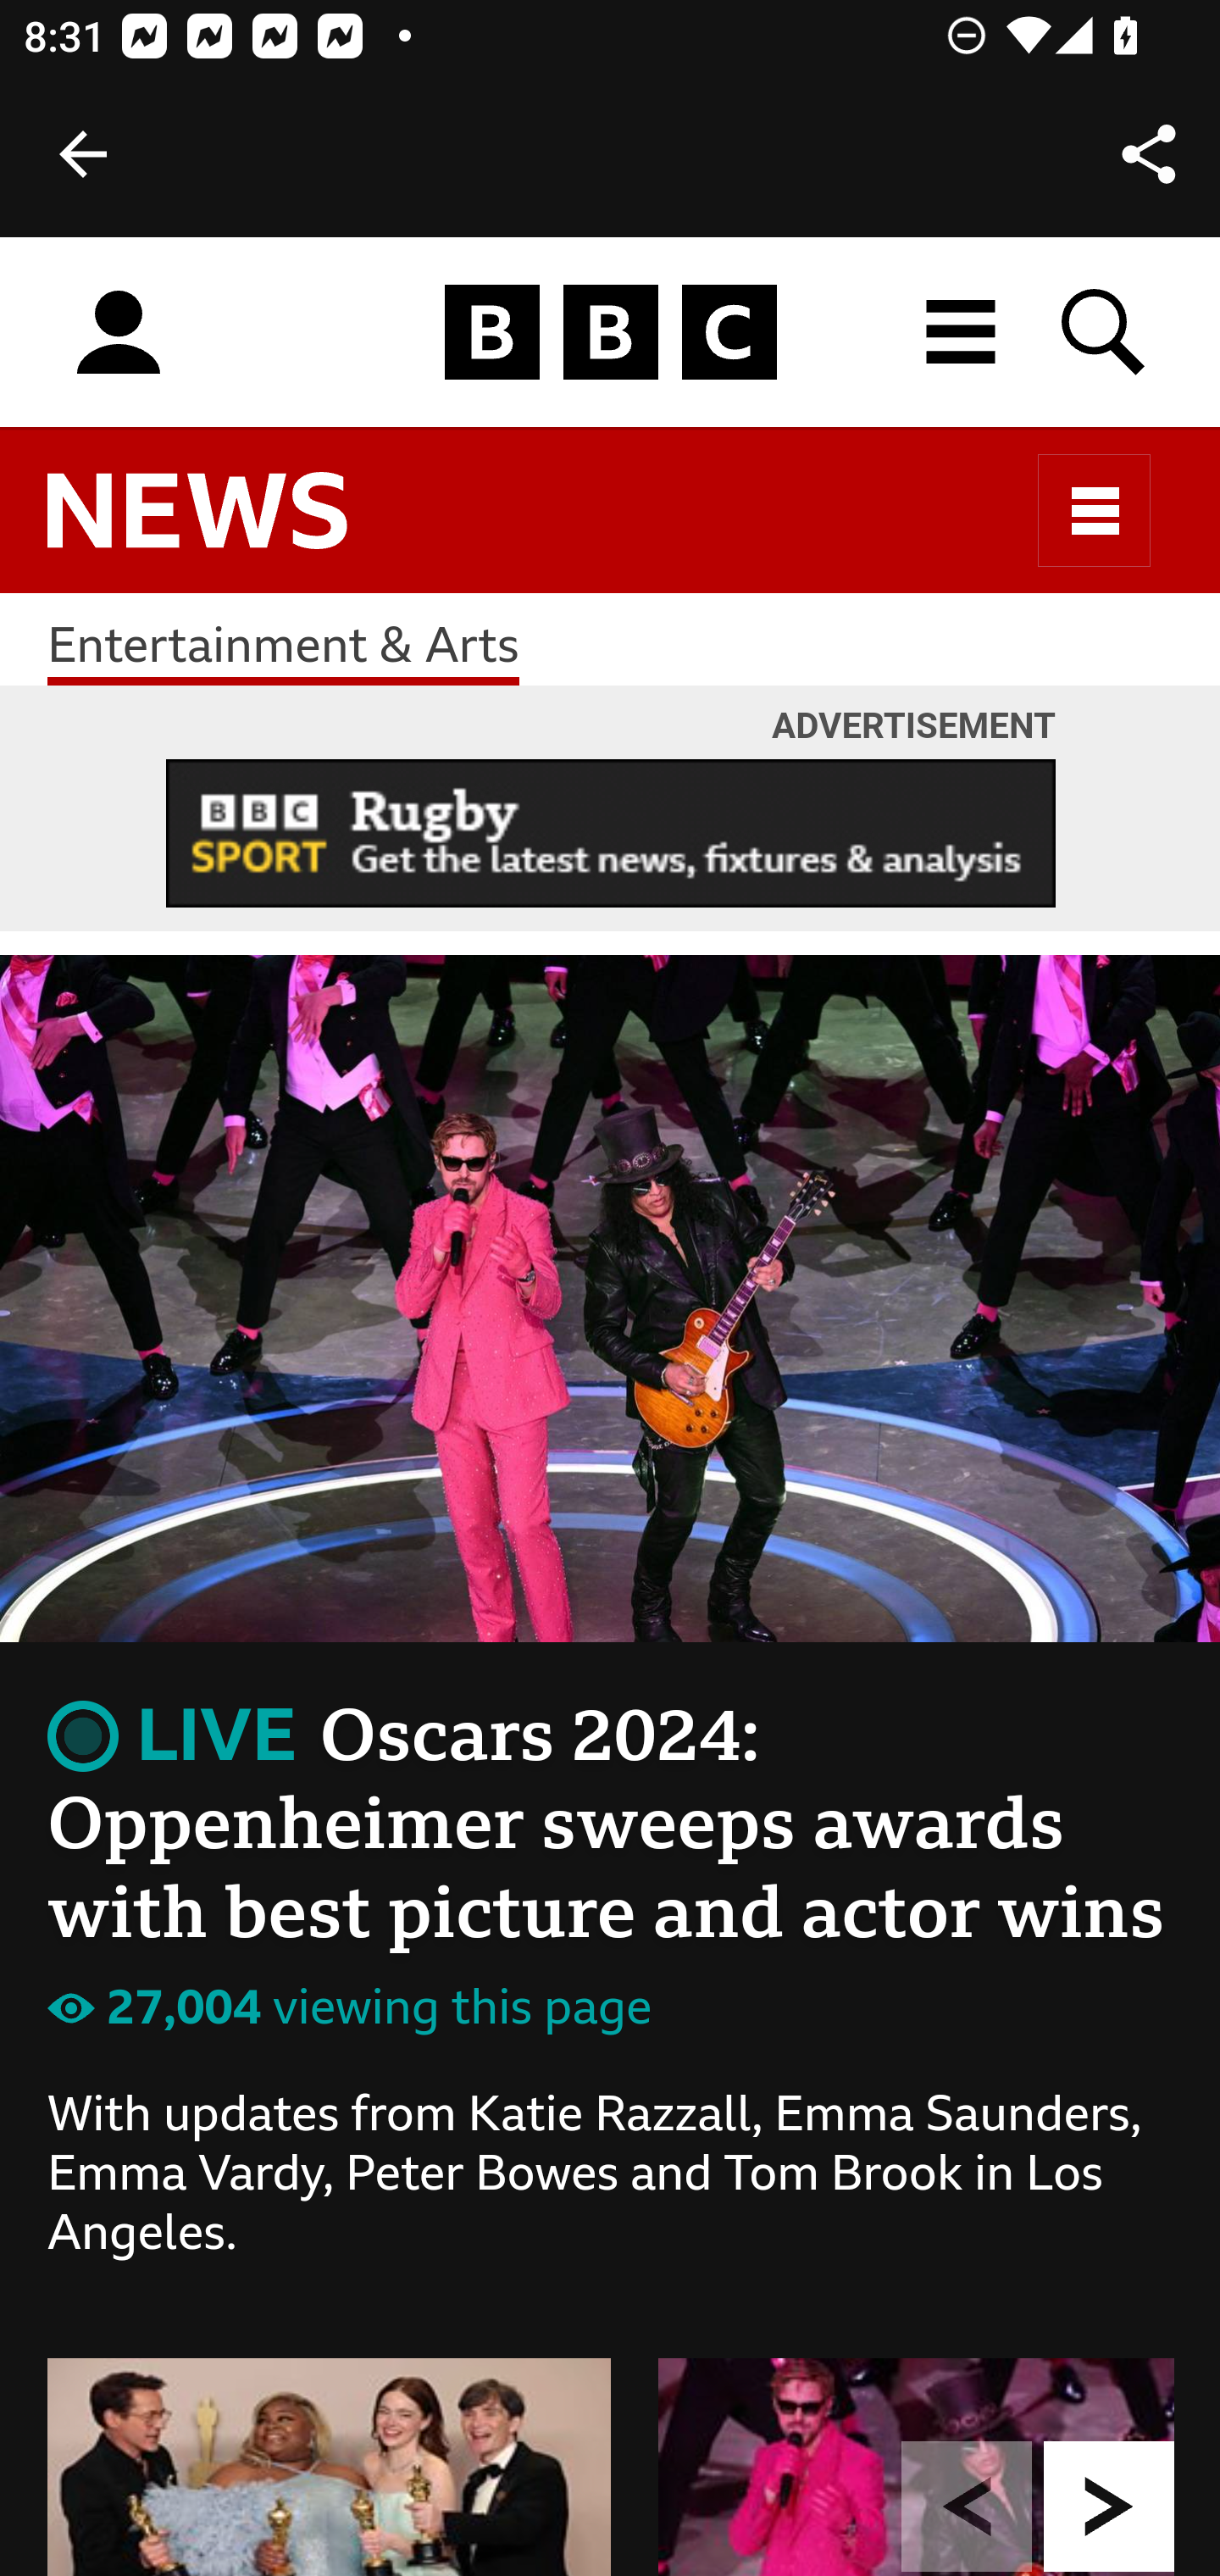  Describe the element at coordinates (962, 332) in the screenshot. I see `All BBC destinations menu` at that location.